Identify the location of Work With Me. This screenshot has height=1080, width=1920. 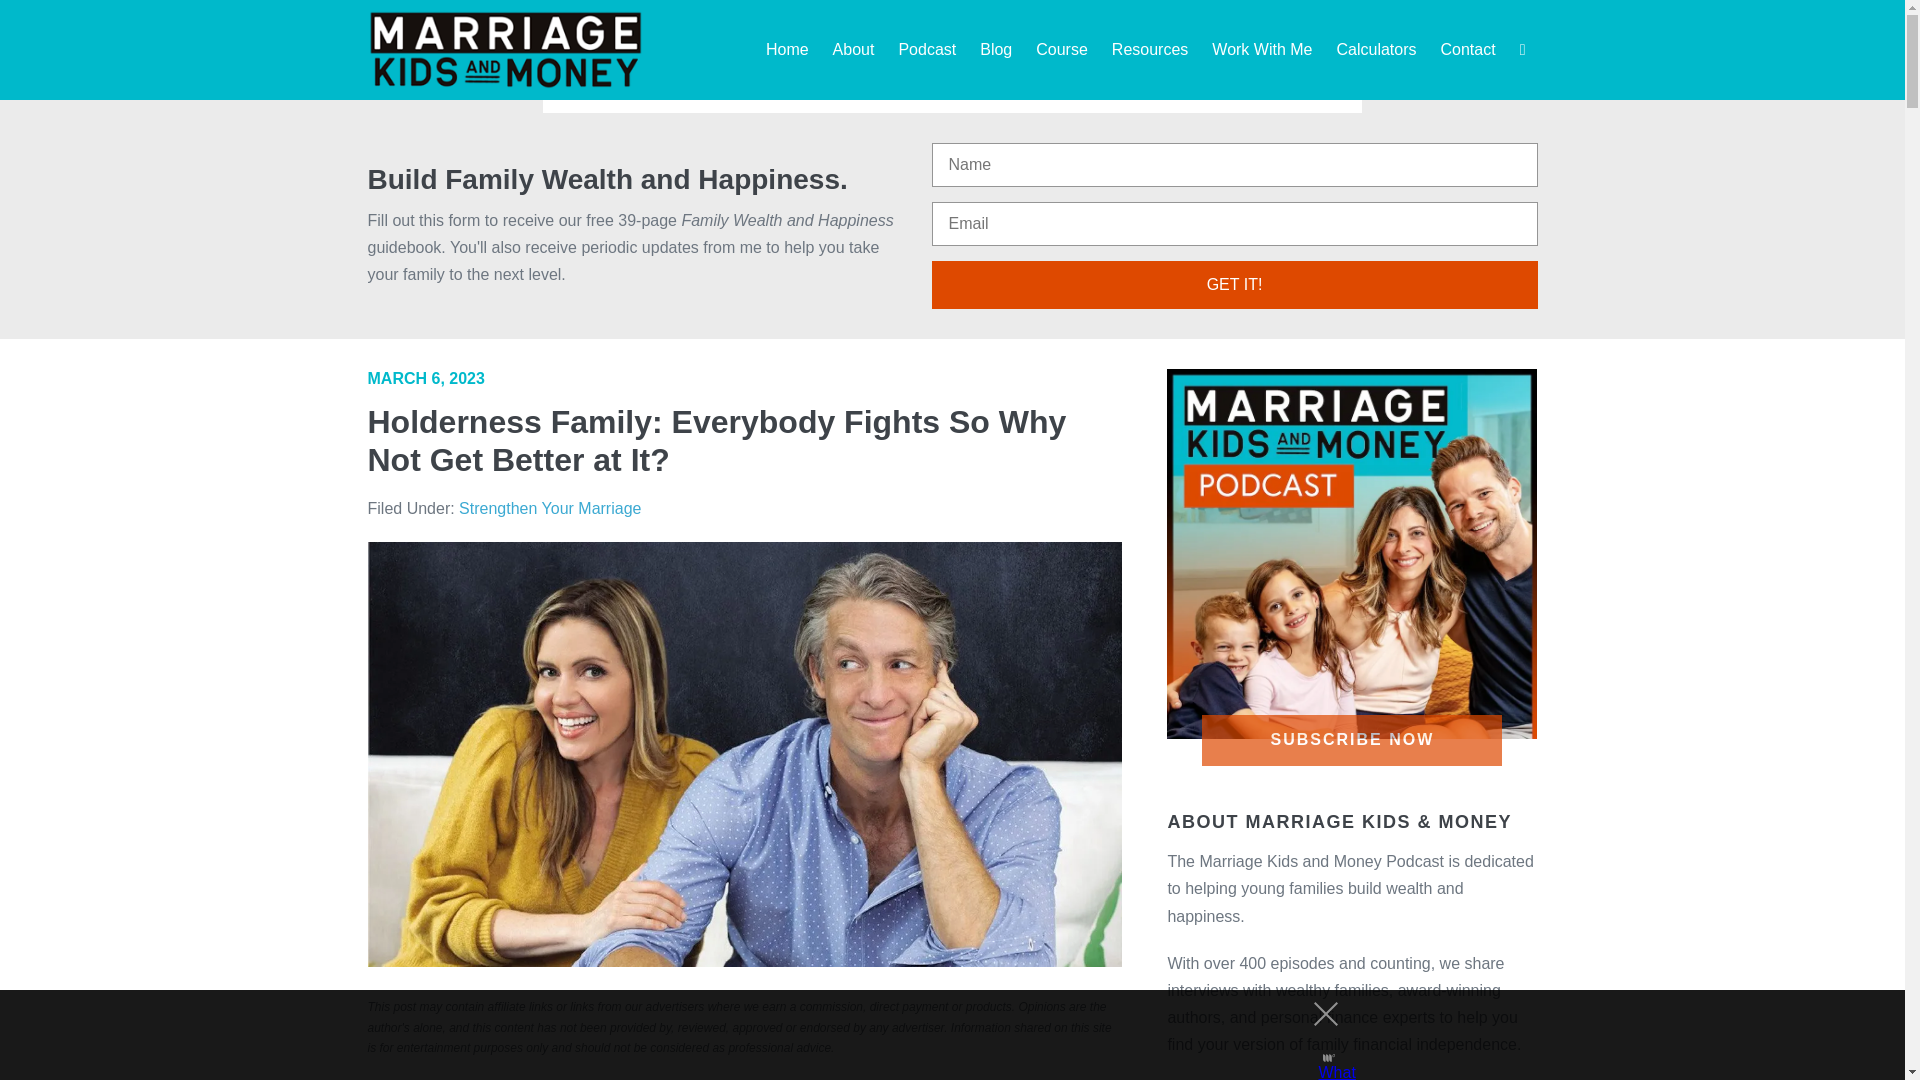
(1262, 50).